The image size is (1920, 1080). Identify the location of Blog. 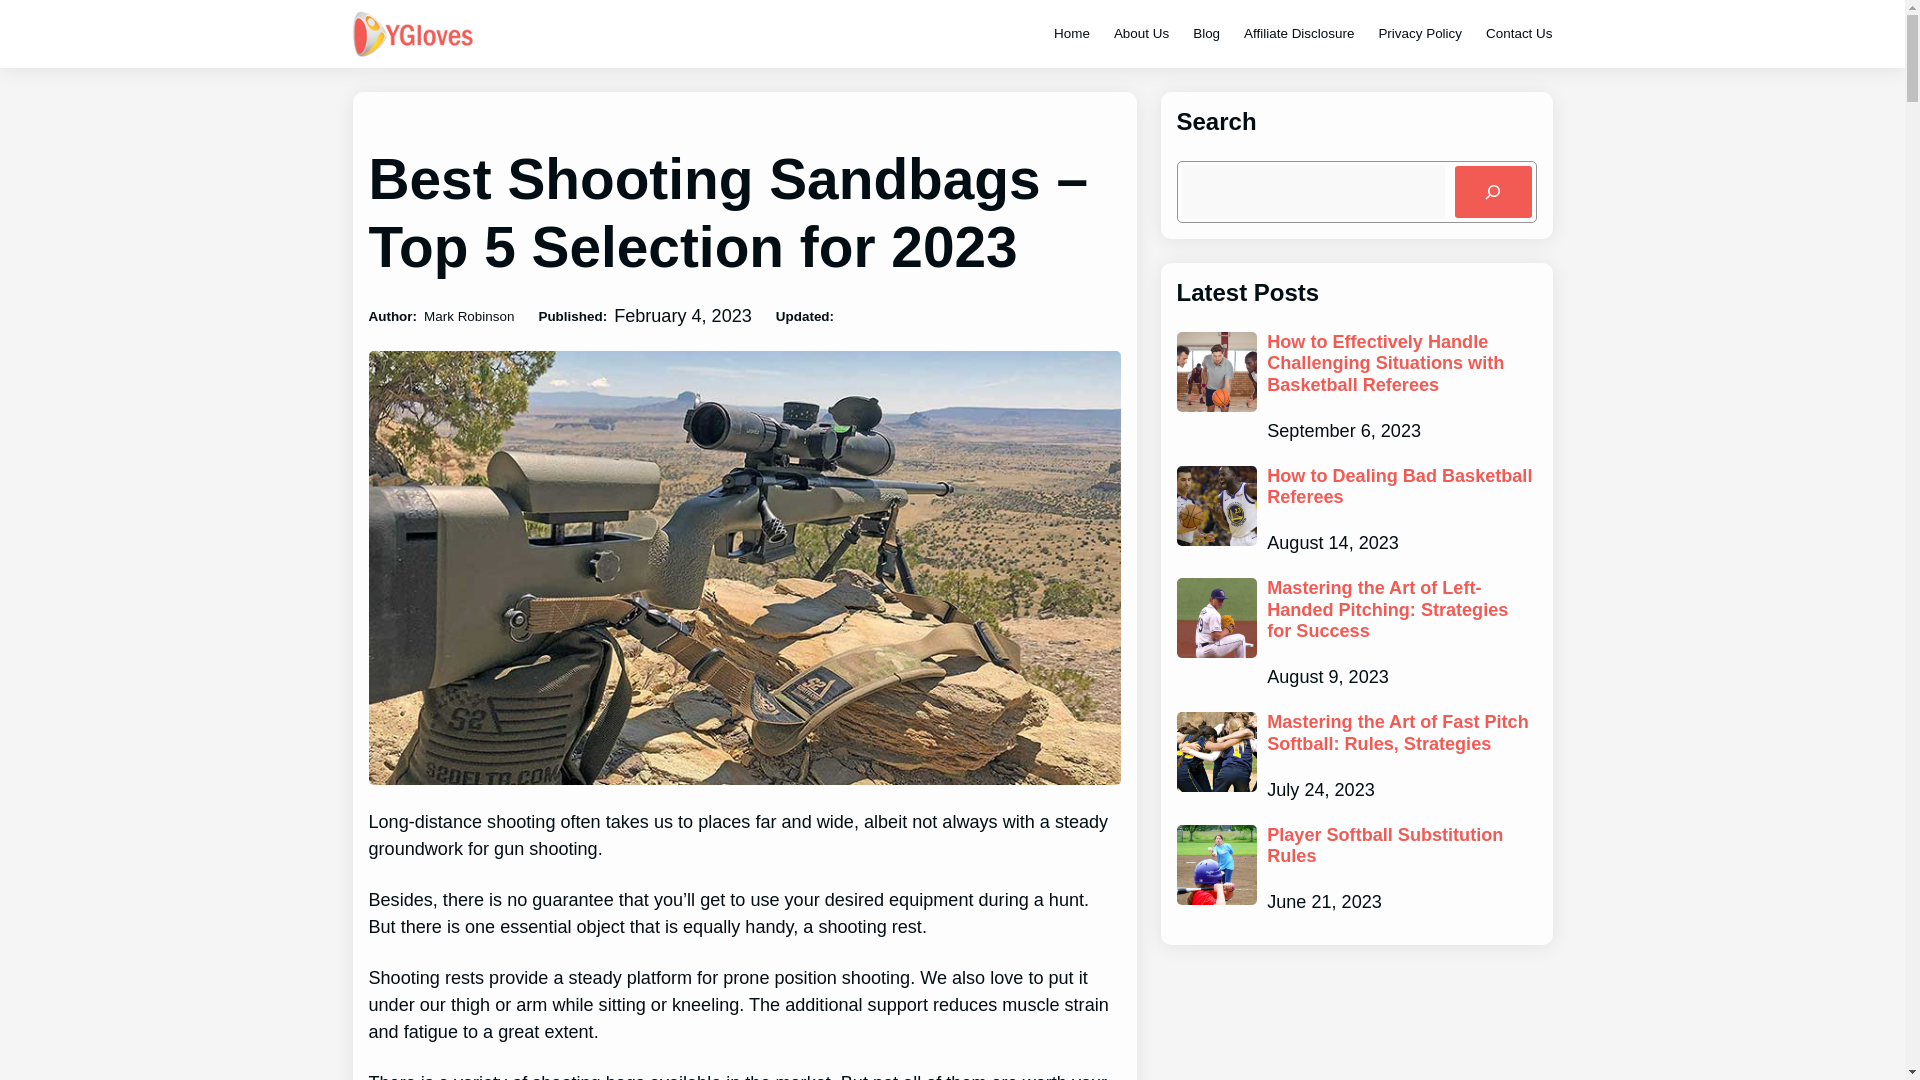
(1206, 33).